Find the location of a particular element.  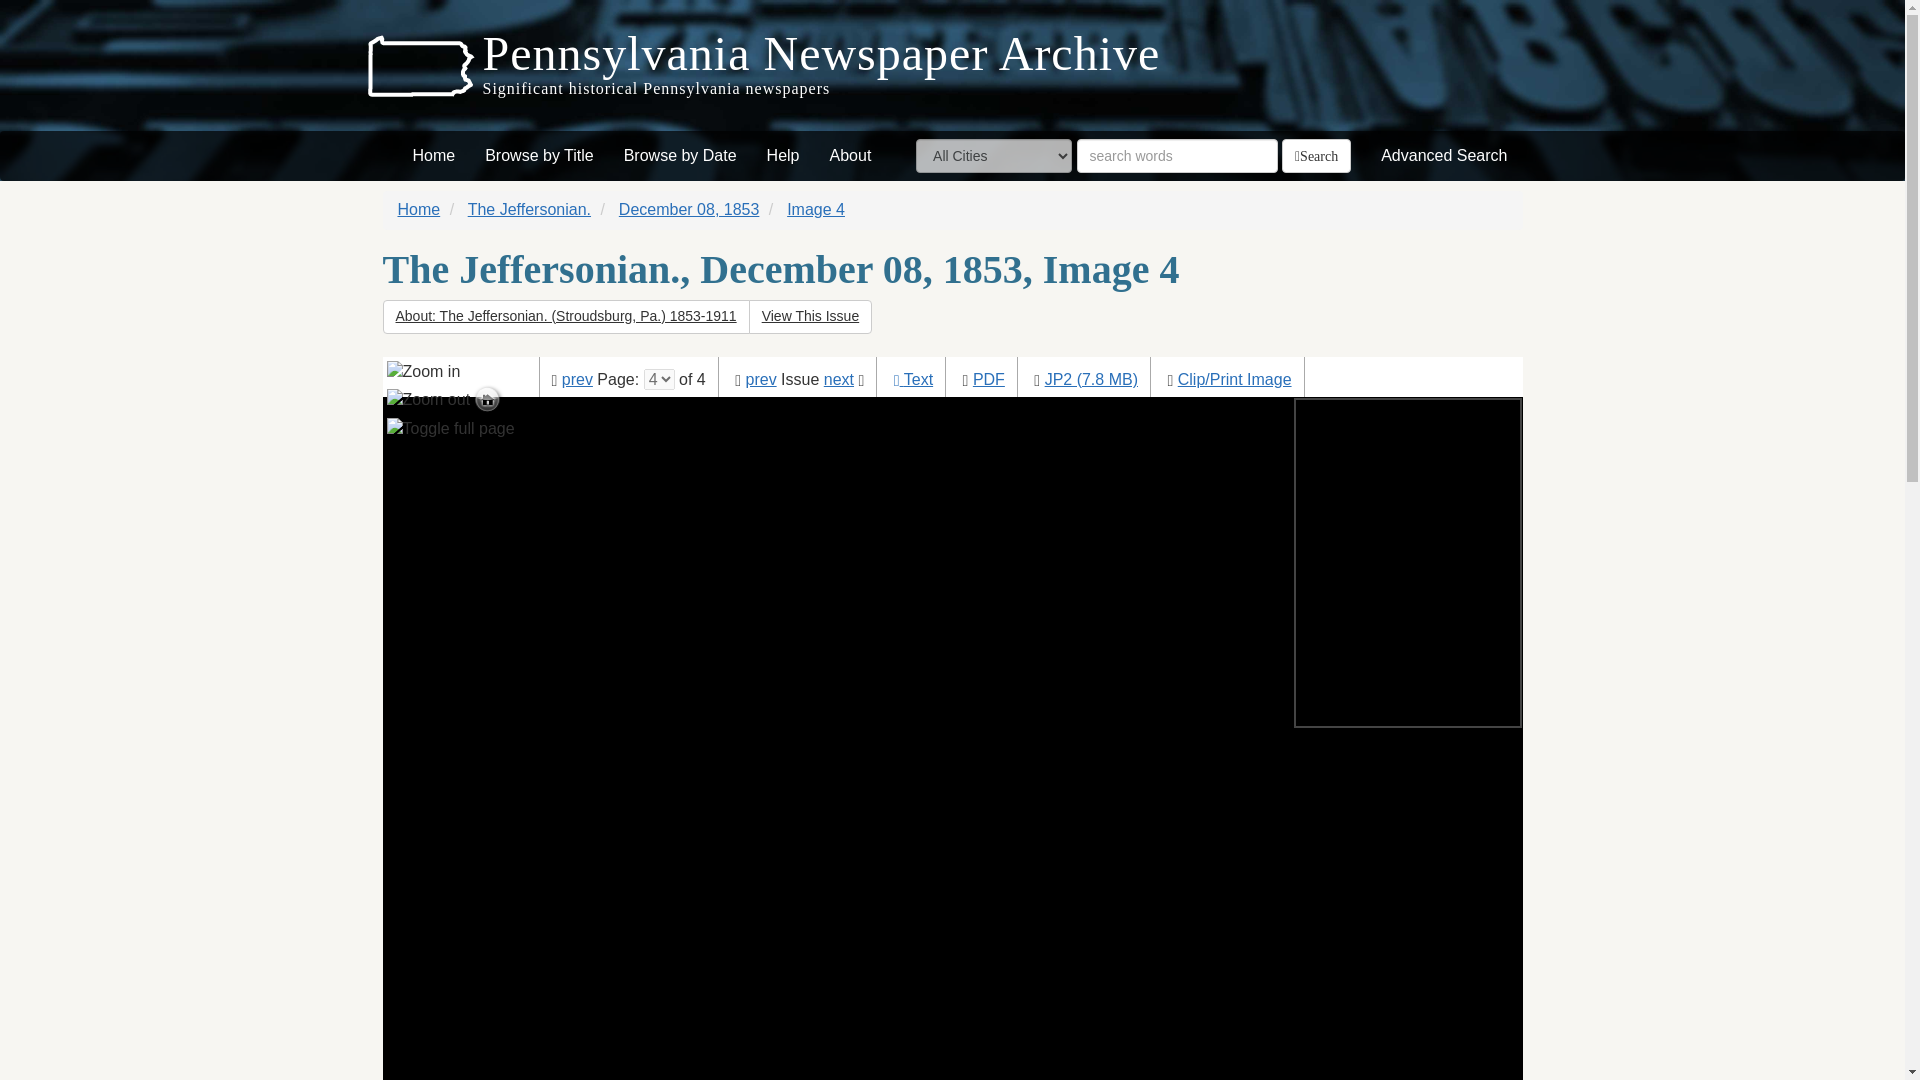

next is located at coordinates (838, 379).